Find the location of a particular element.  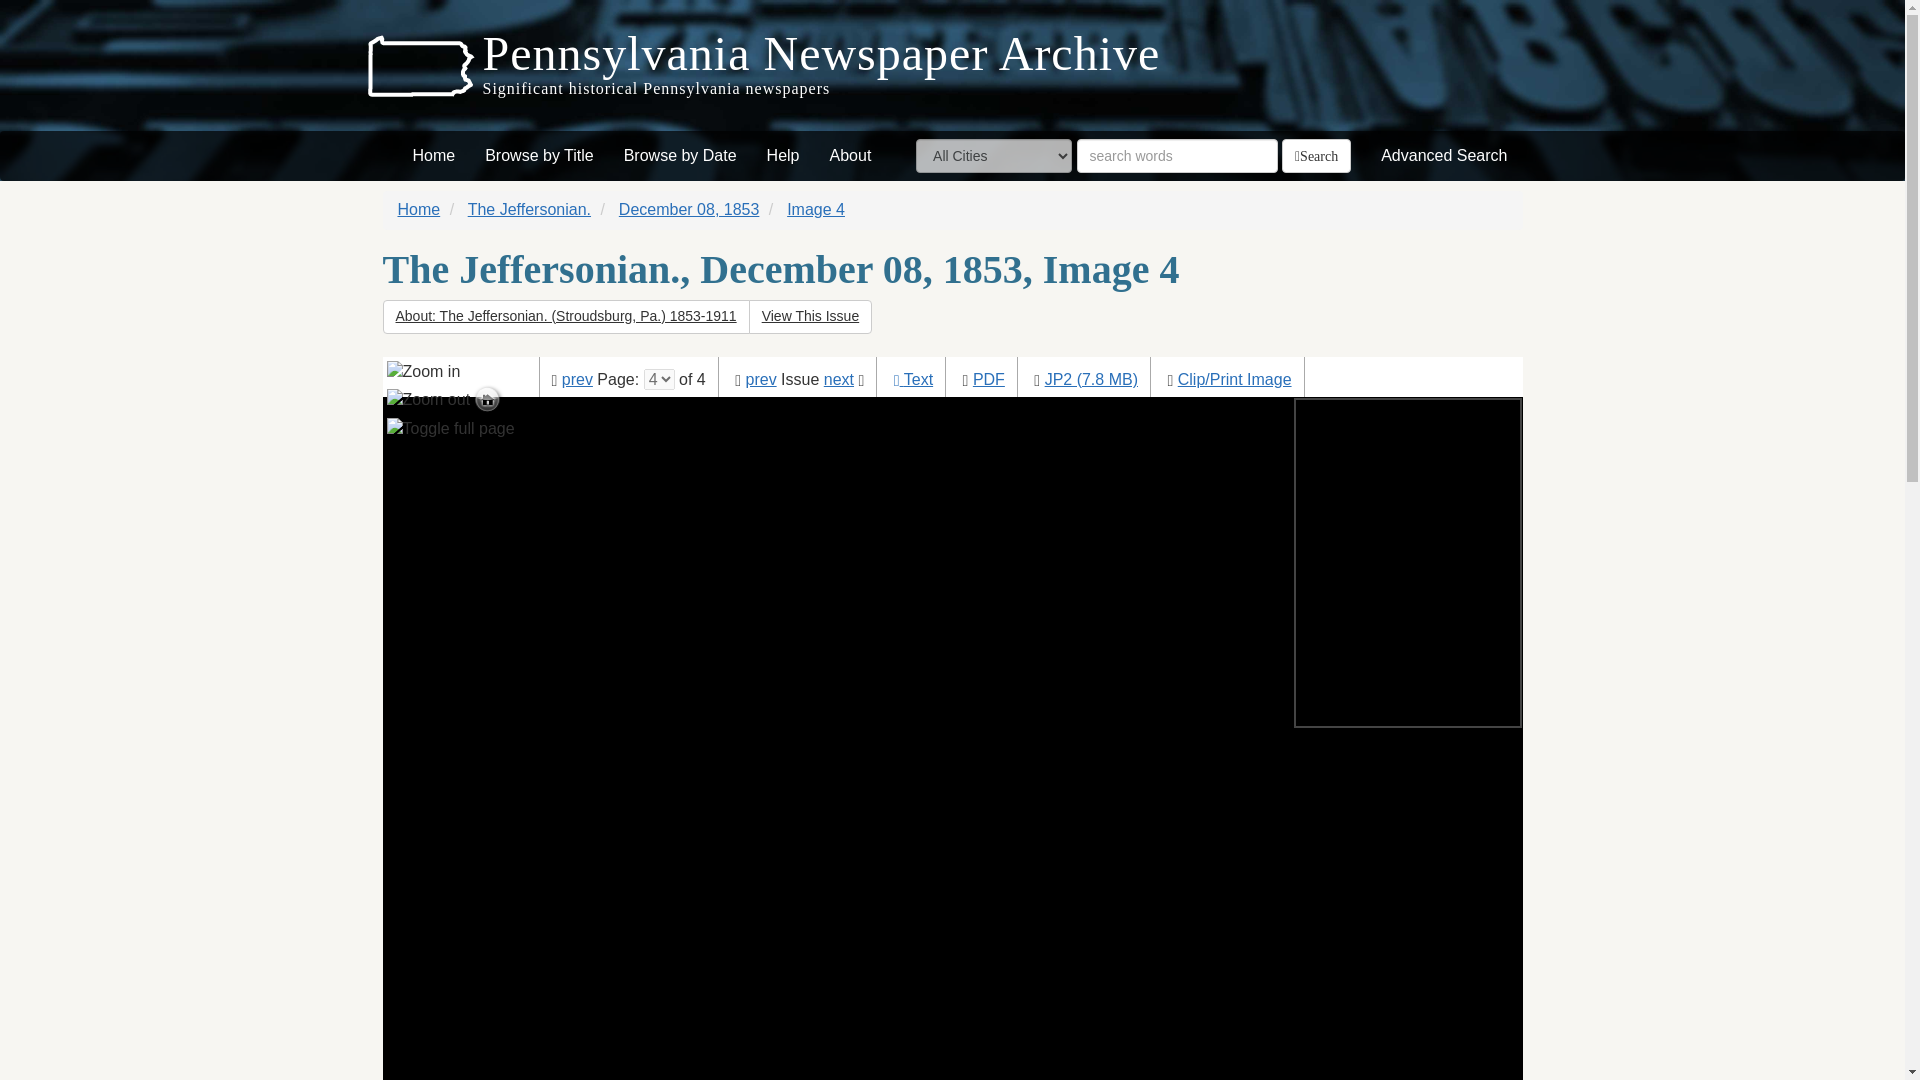

next is located at coordinates (838, 379).